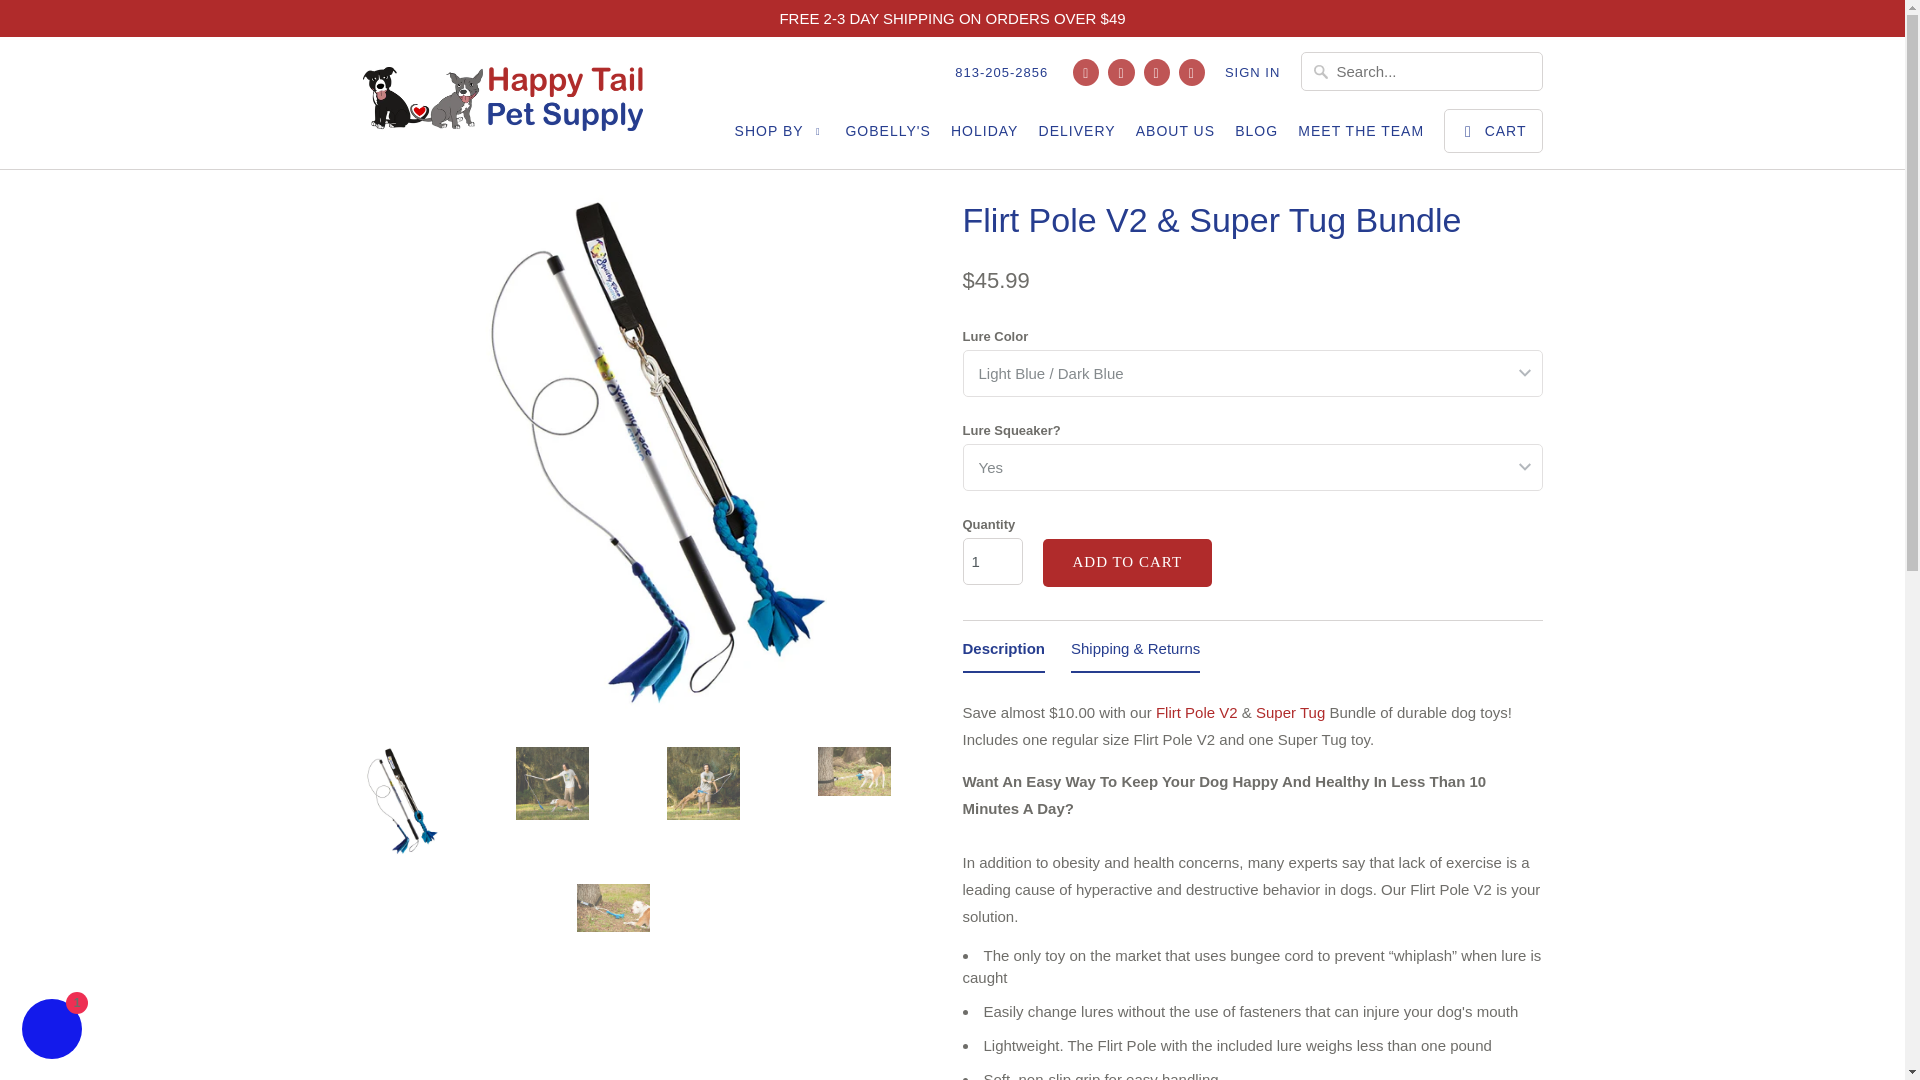 This screenshot has height=1080, width=1920. What do you see at coordinates (1492, 131) in the screenshot?
I see `CART` at bounding box center [1492, 131].